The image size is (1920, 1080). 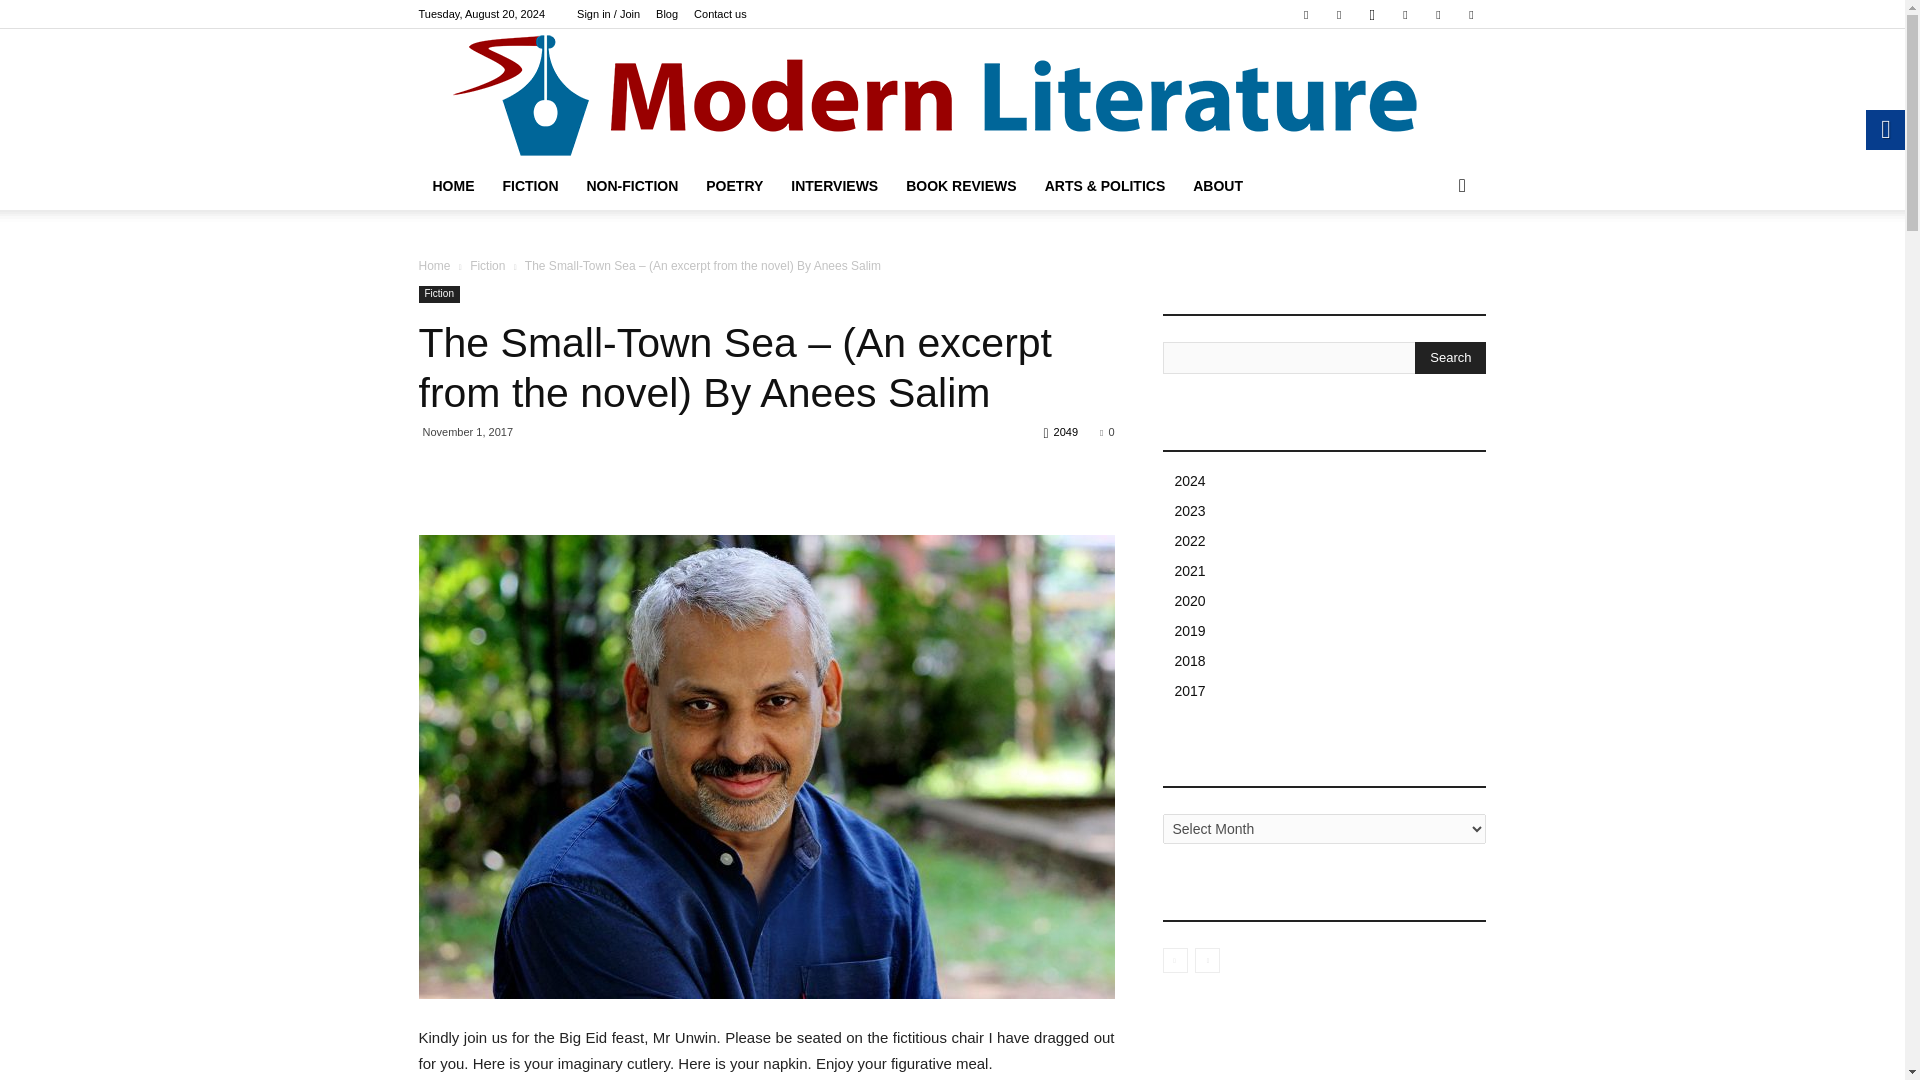 I want to click on Twitter, so click(x=1405, y=14).